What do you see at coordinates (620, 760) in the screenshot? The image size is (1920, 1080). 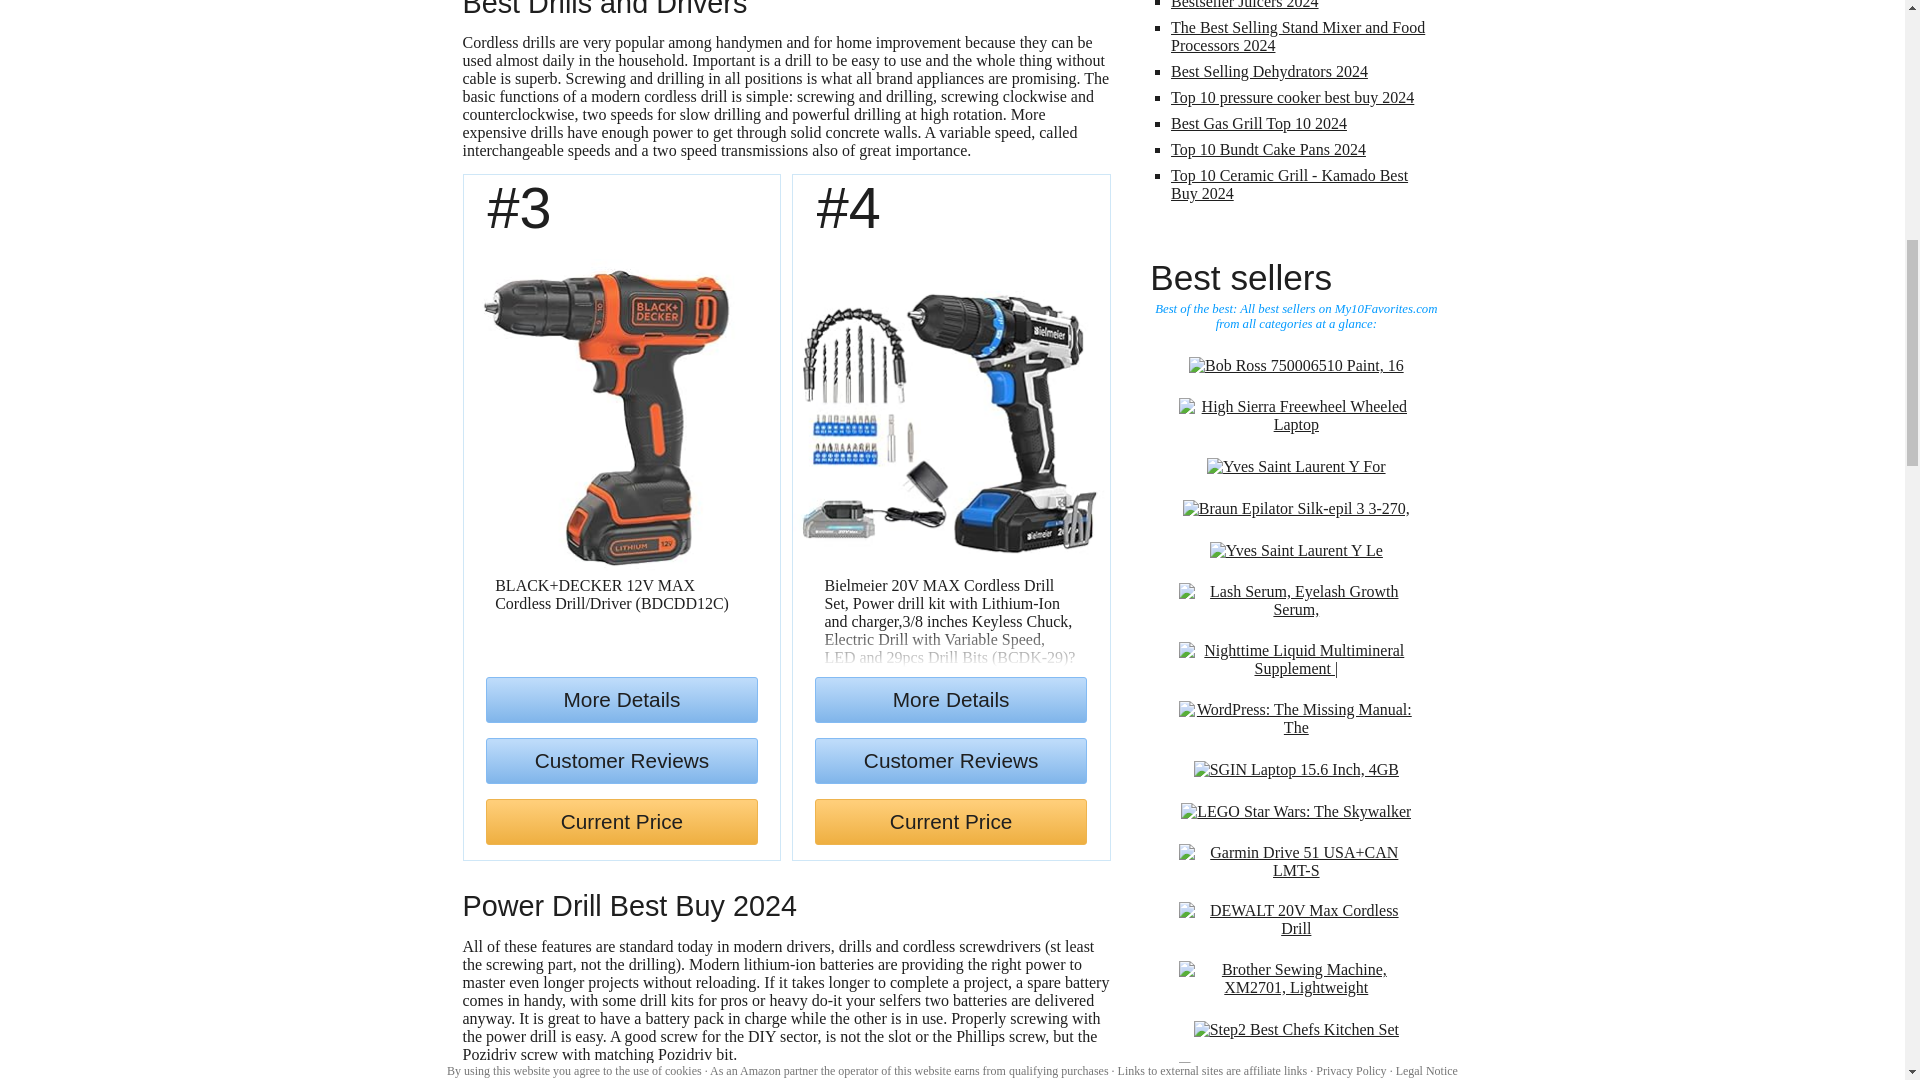 I see `Customer Reviews` at bounding box center [620, 760].